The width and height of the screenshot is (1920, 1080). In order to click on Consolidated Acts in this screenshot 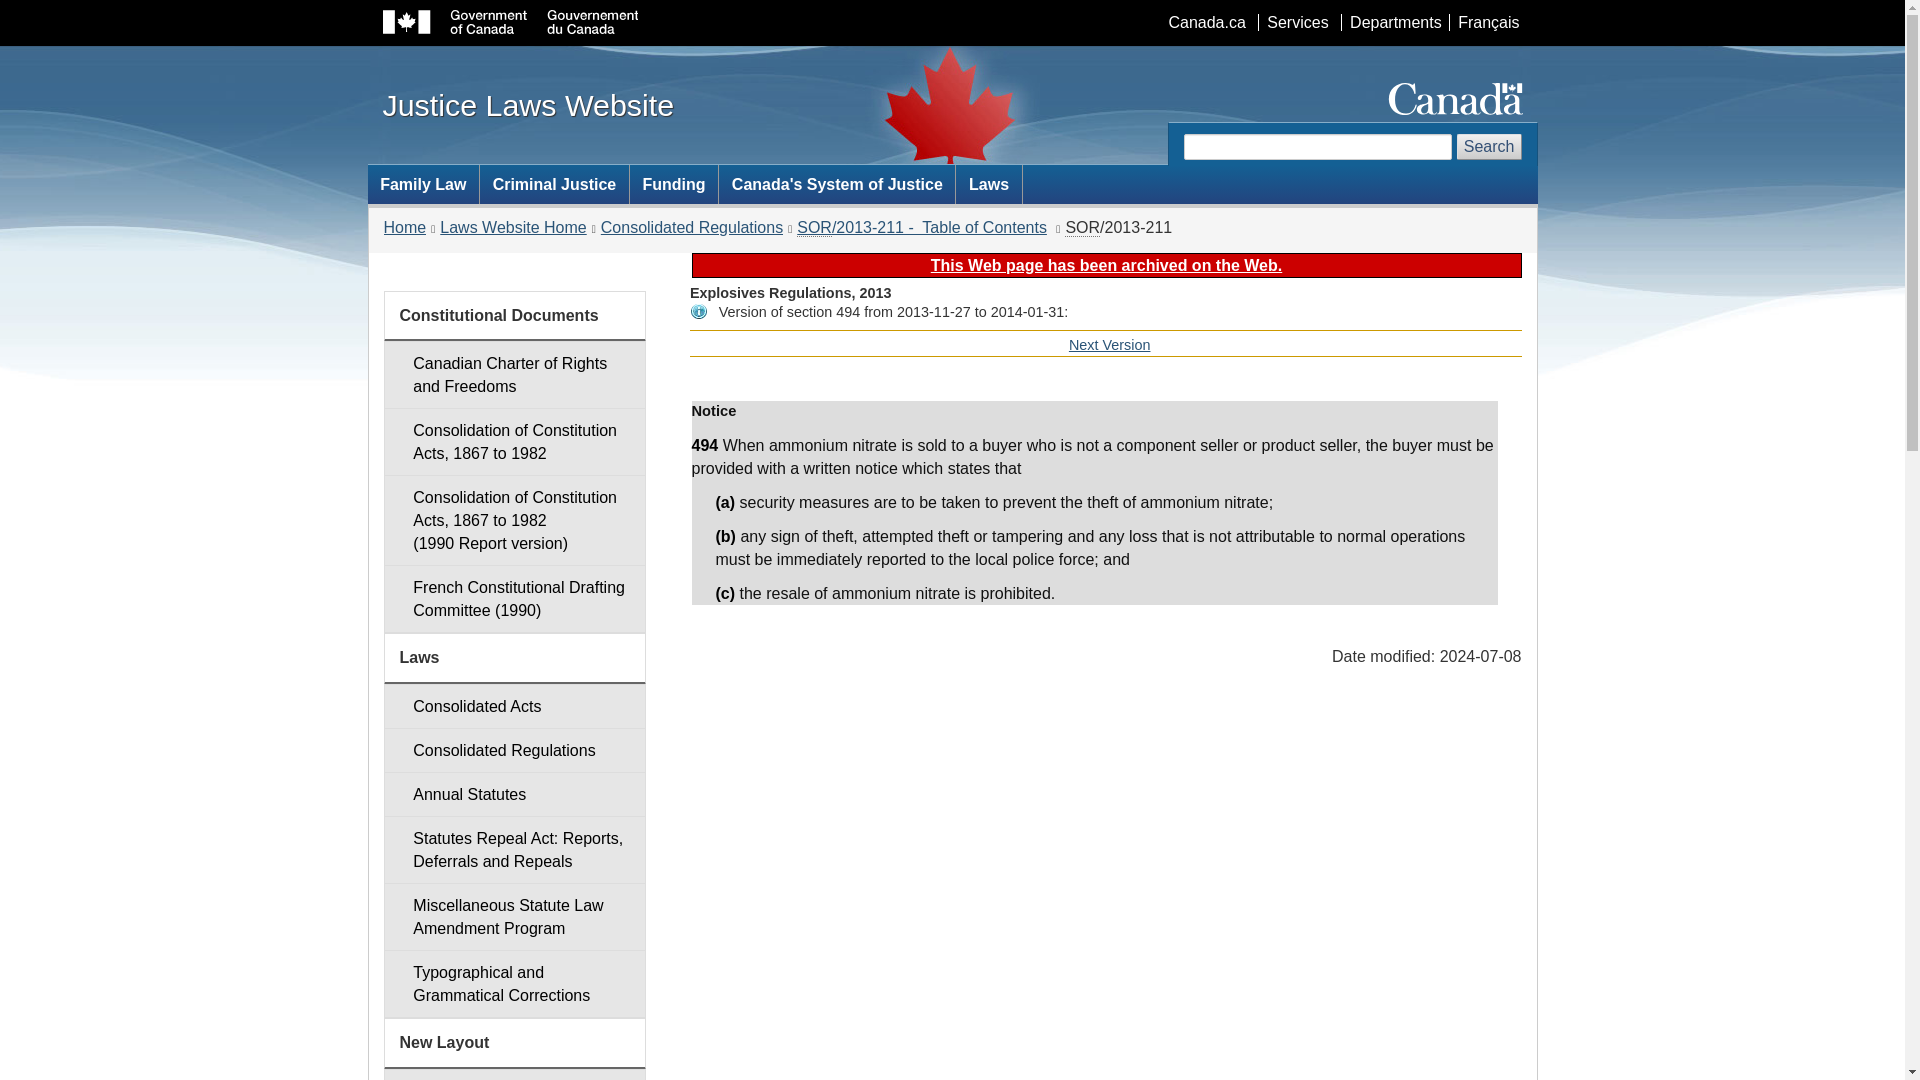, I will do `click(514, 706)`.